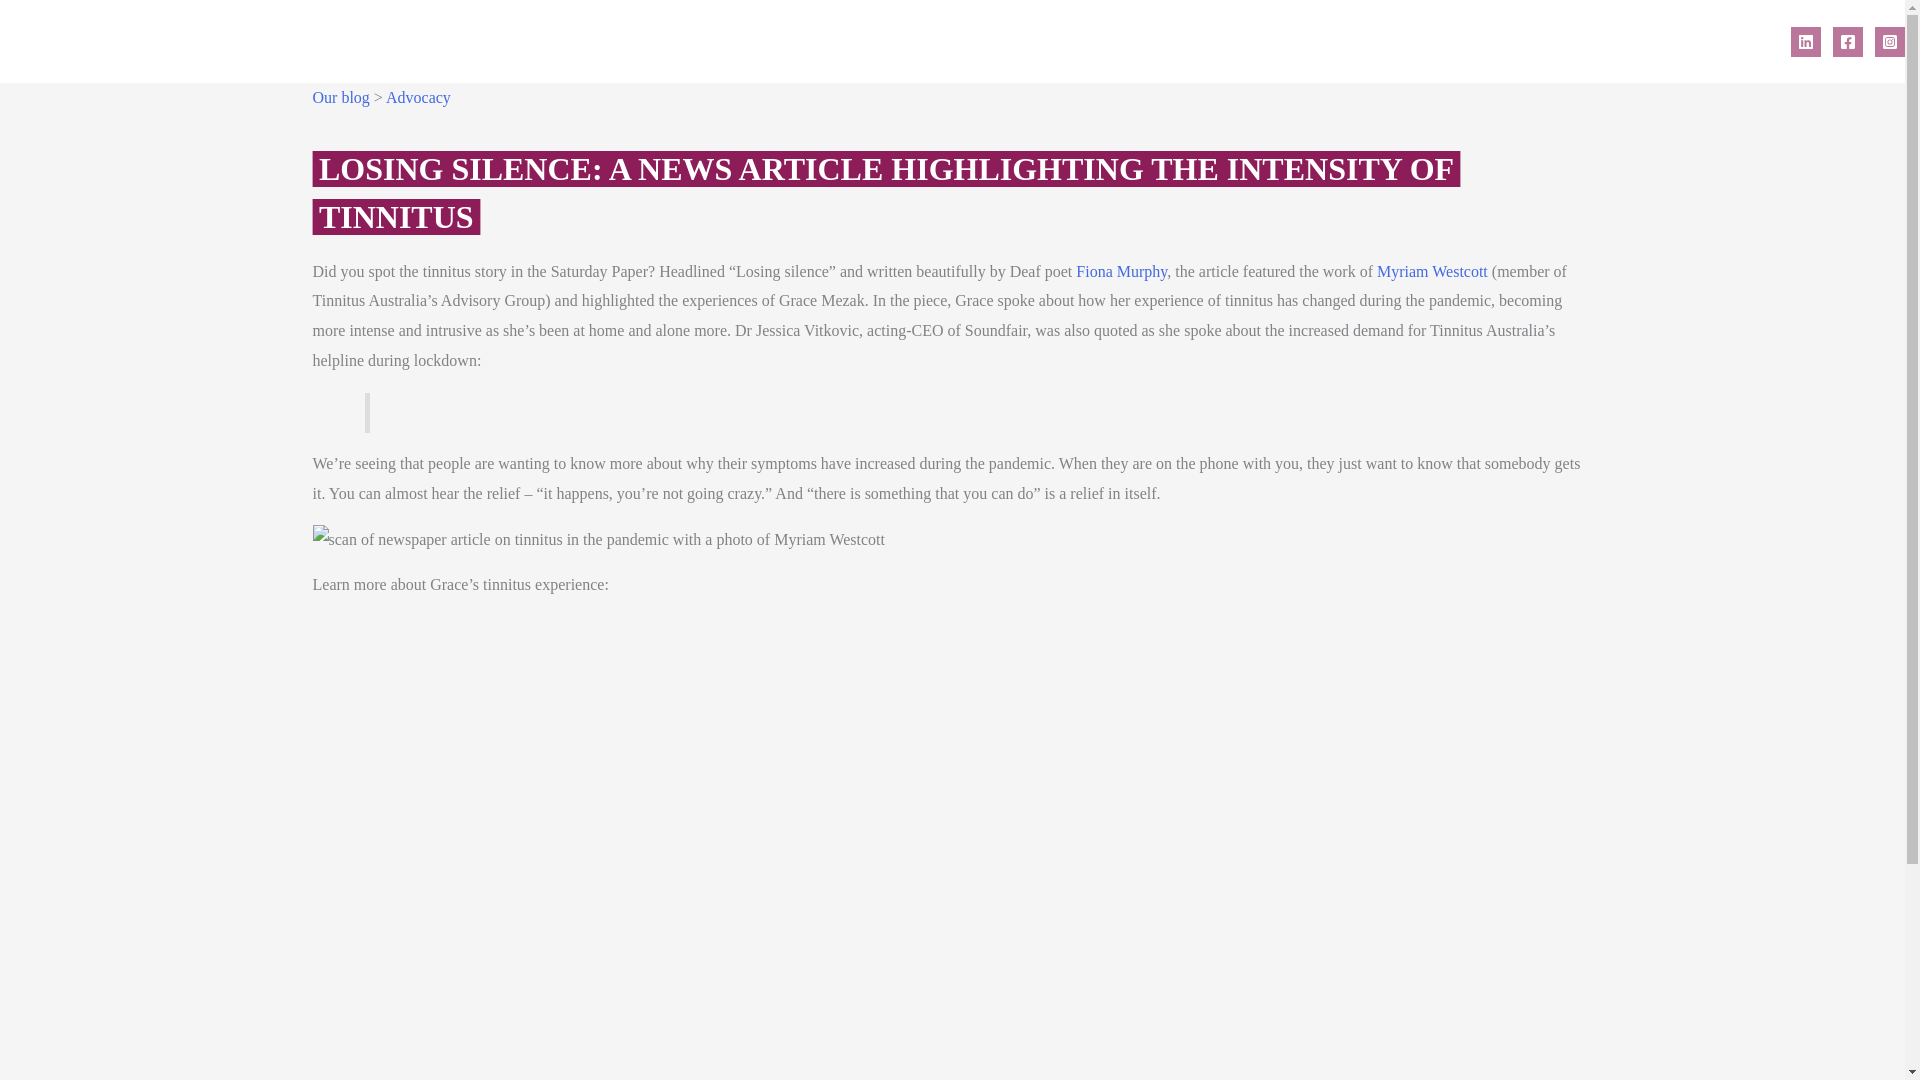 This screenshot has width=1920, height=1080. What do you see at coordinates (1309, 40) in the screenshot?
I see `Healthcare Providers` at bounding box center [1309, 40].